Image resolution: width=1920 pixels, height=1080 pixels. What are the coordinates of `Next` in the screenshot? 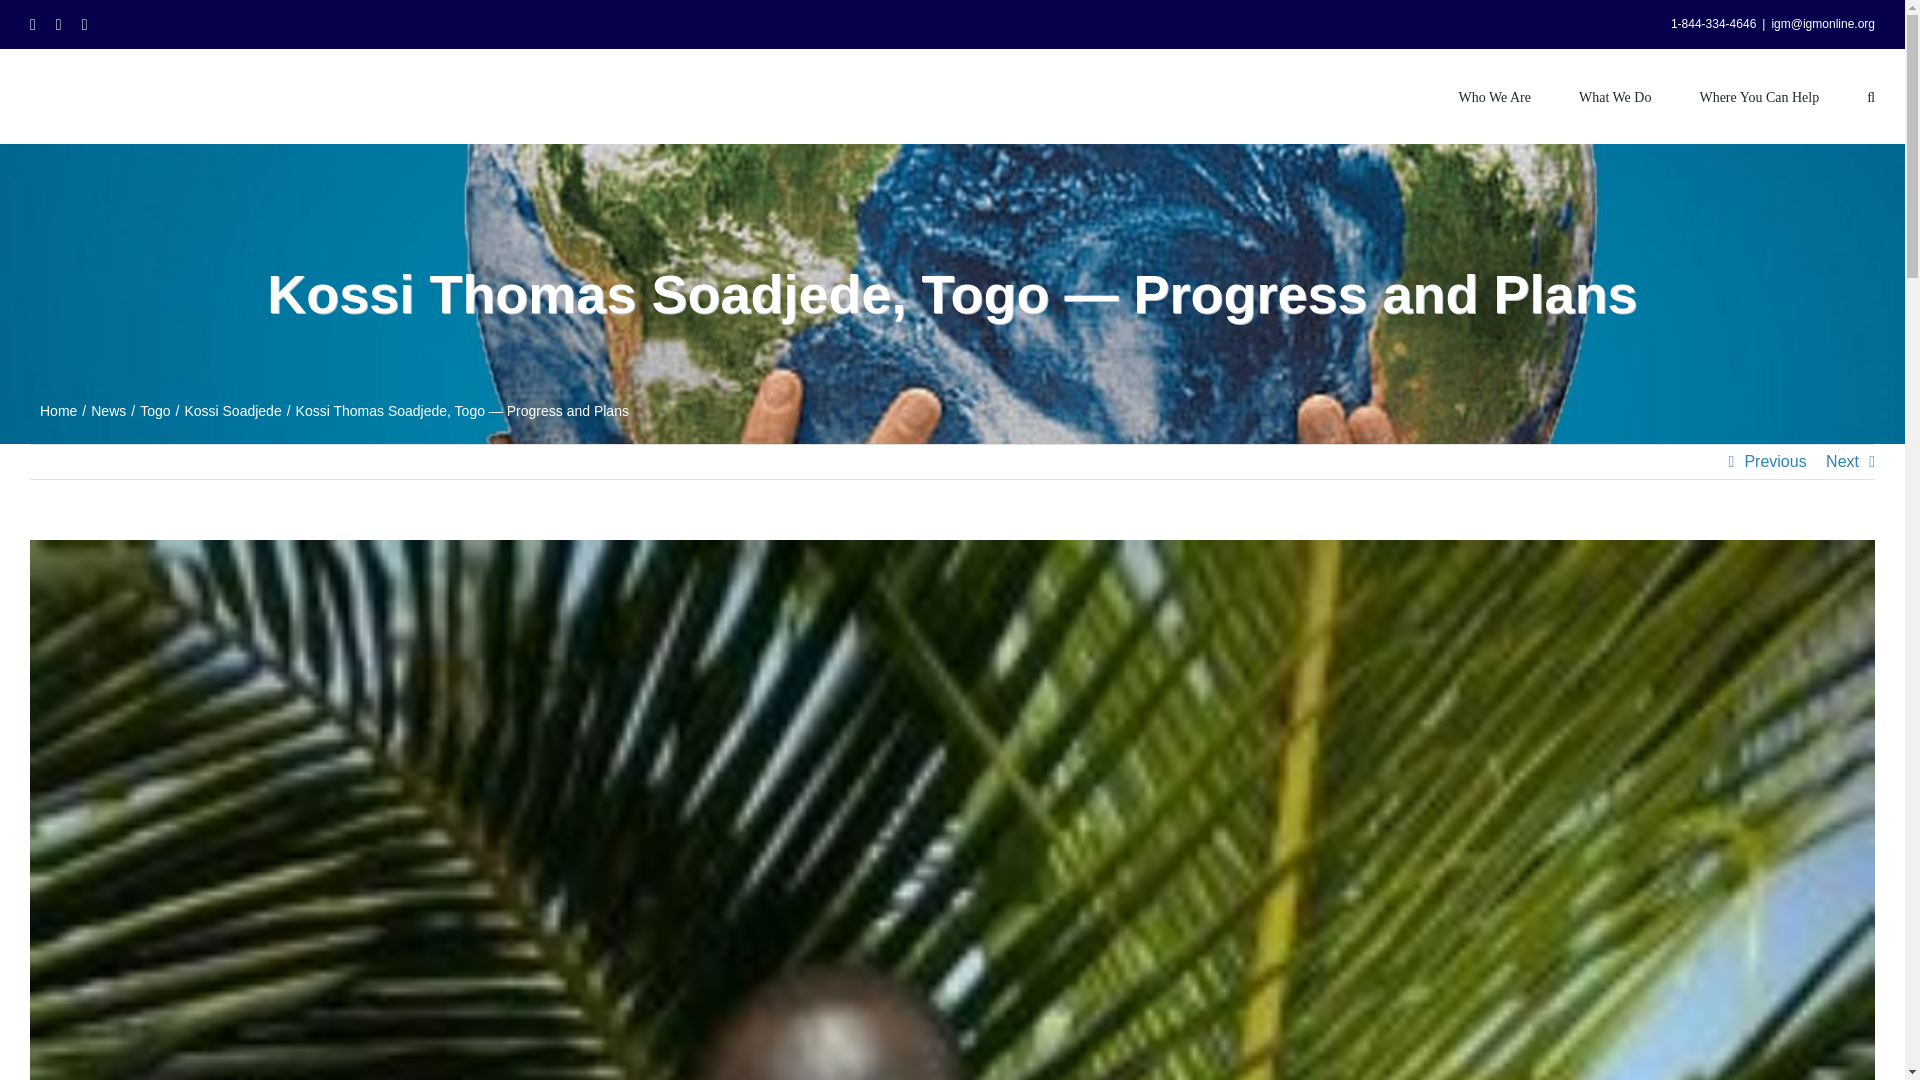 It's located at (1842, 462).